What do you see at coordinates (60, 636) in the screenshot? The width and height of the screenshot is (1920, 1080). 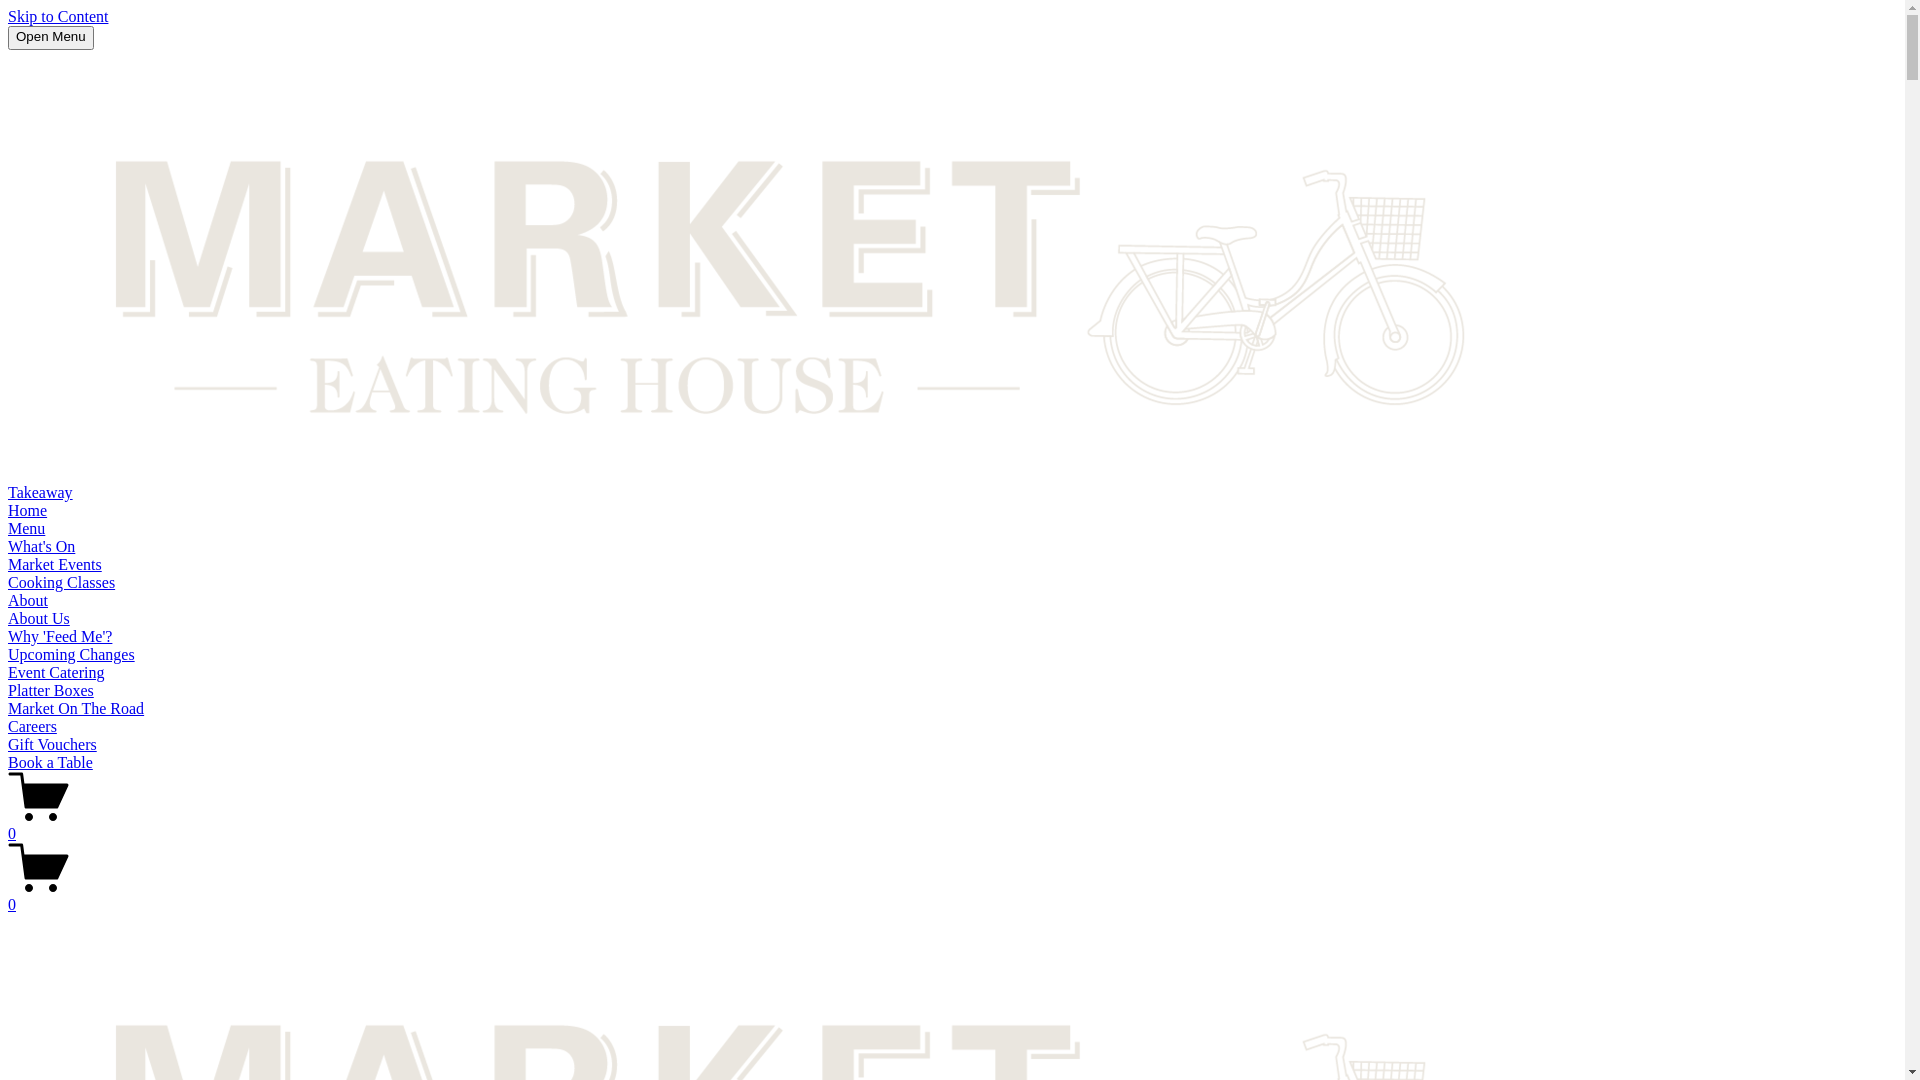 I see `Why 'Feed Me'?` at bounding box center [60, 636].